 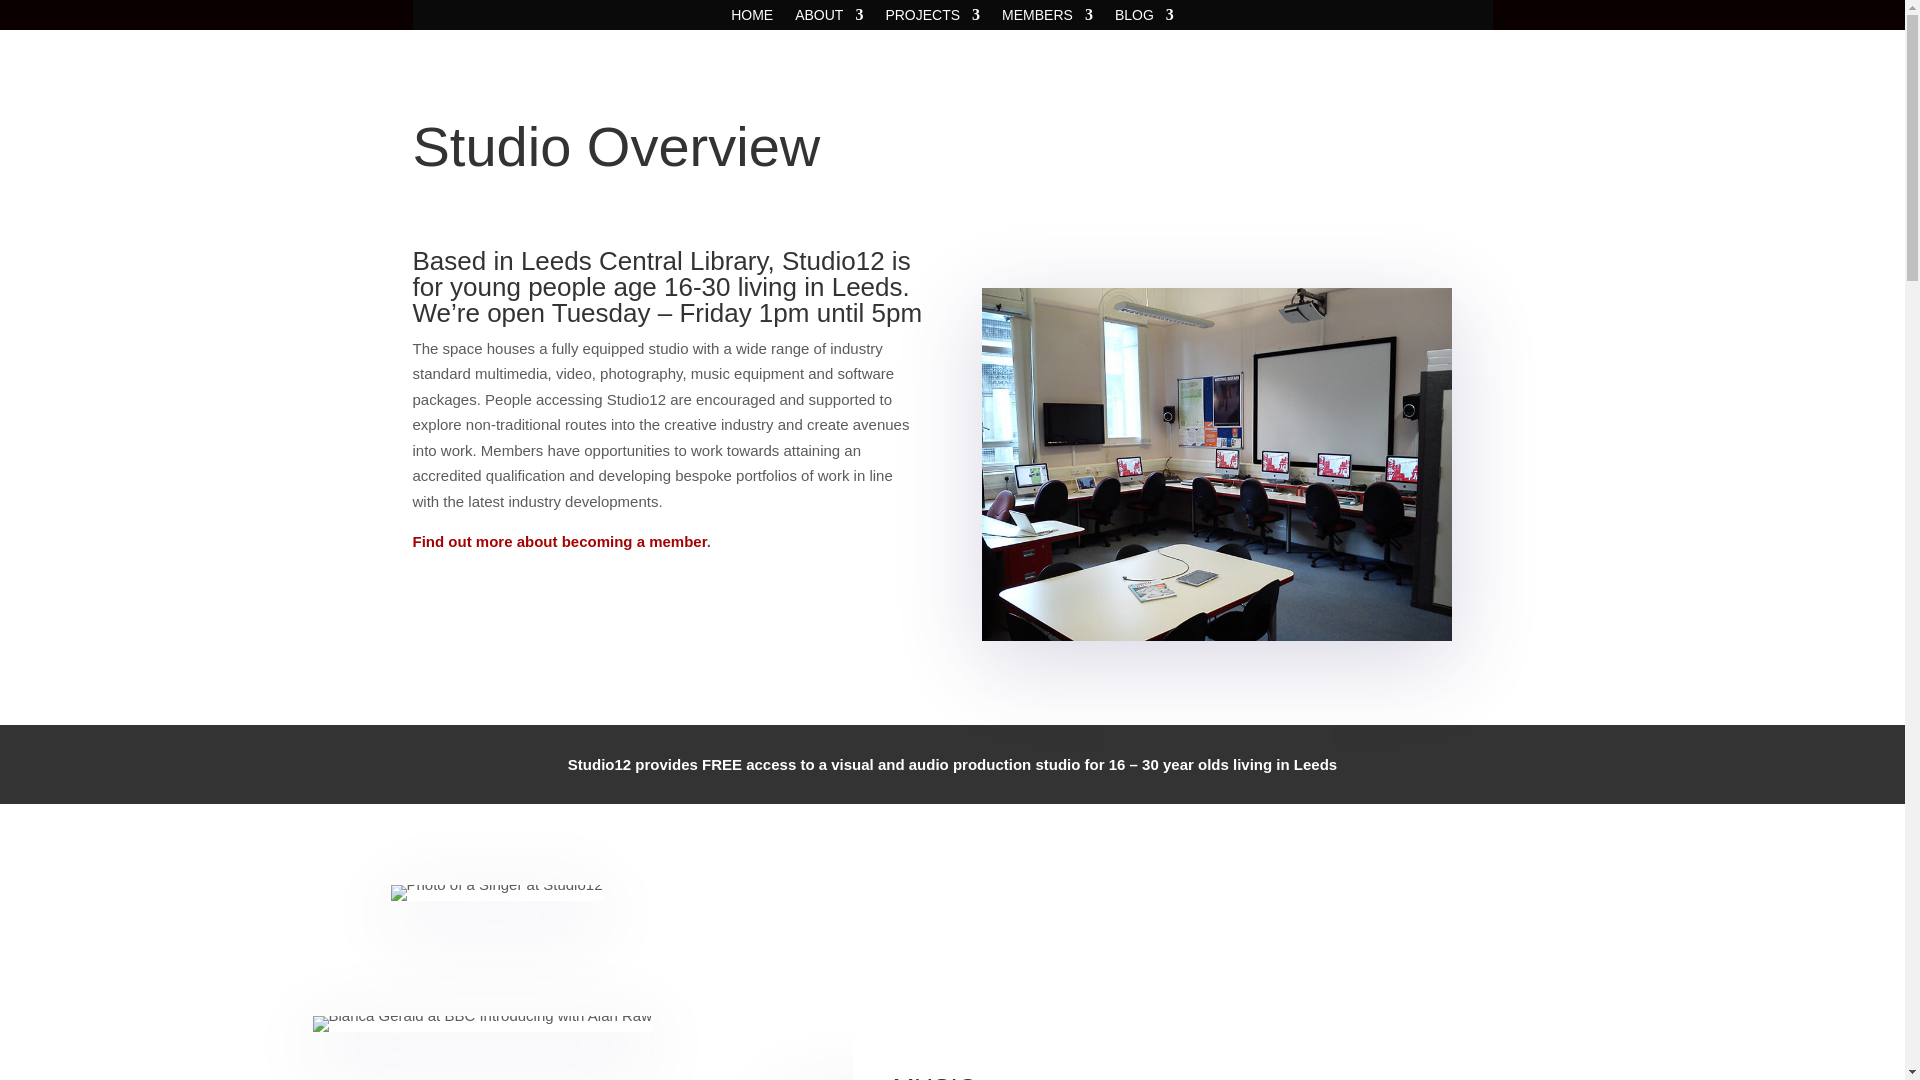 What do you see at coordinates (828, 18) in the screenshot?
I see `ABOUT` at bounding box center [828, 18].